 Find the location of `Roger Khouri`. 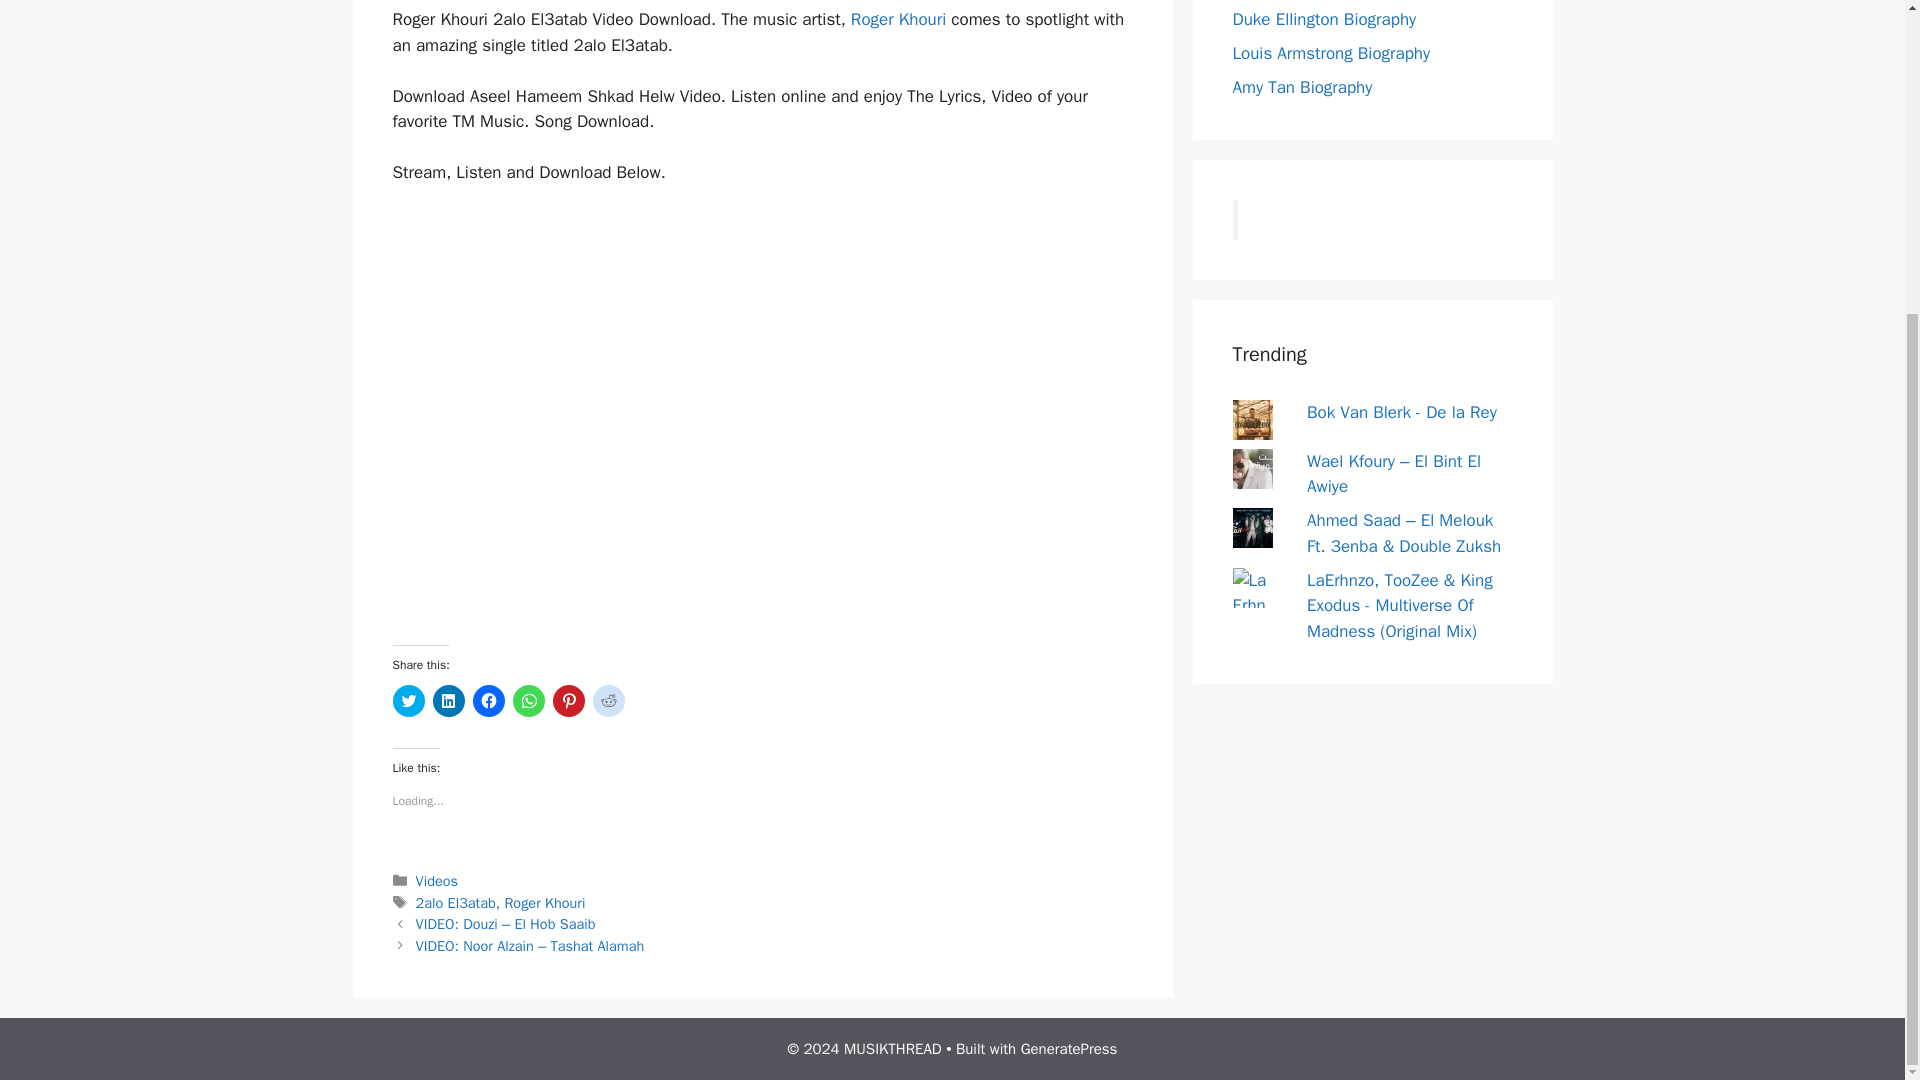

Roger Khouri is located at coordinates (544, 902).